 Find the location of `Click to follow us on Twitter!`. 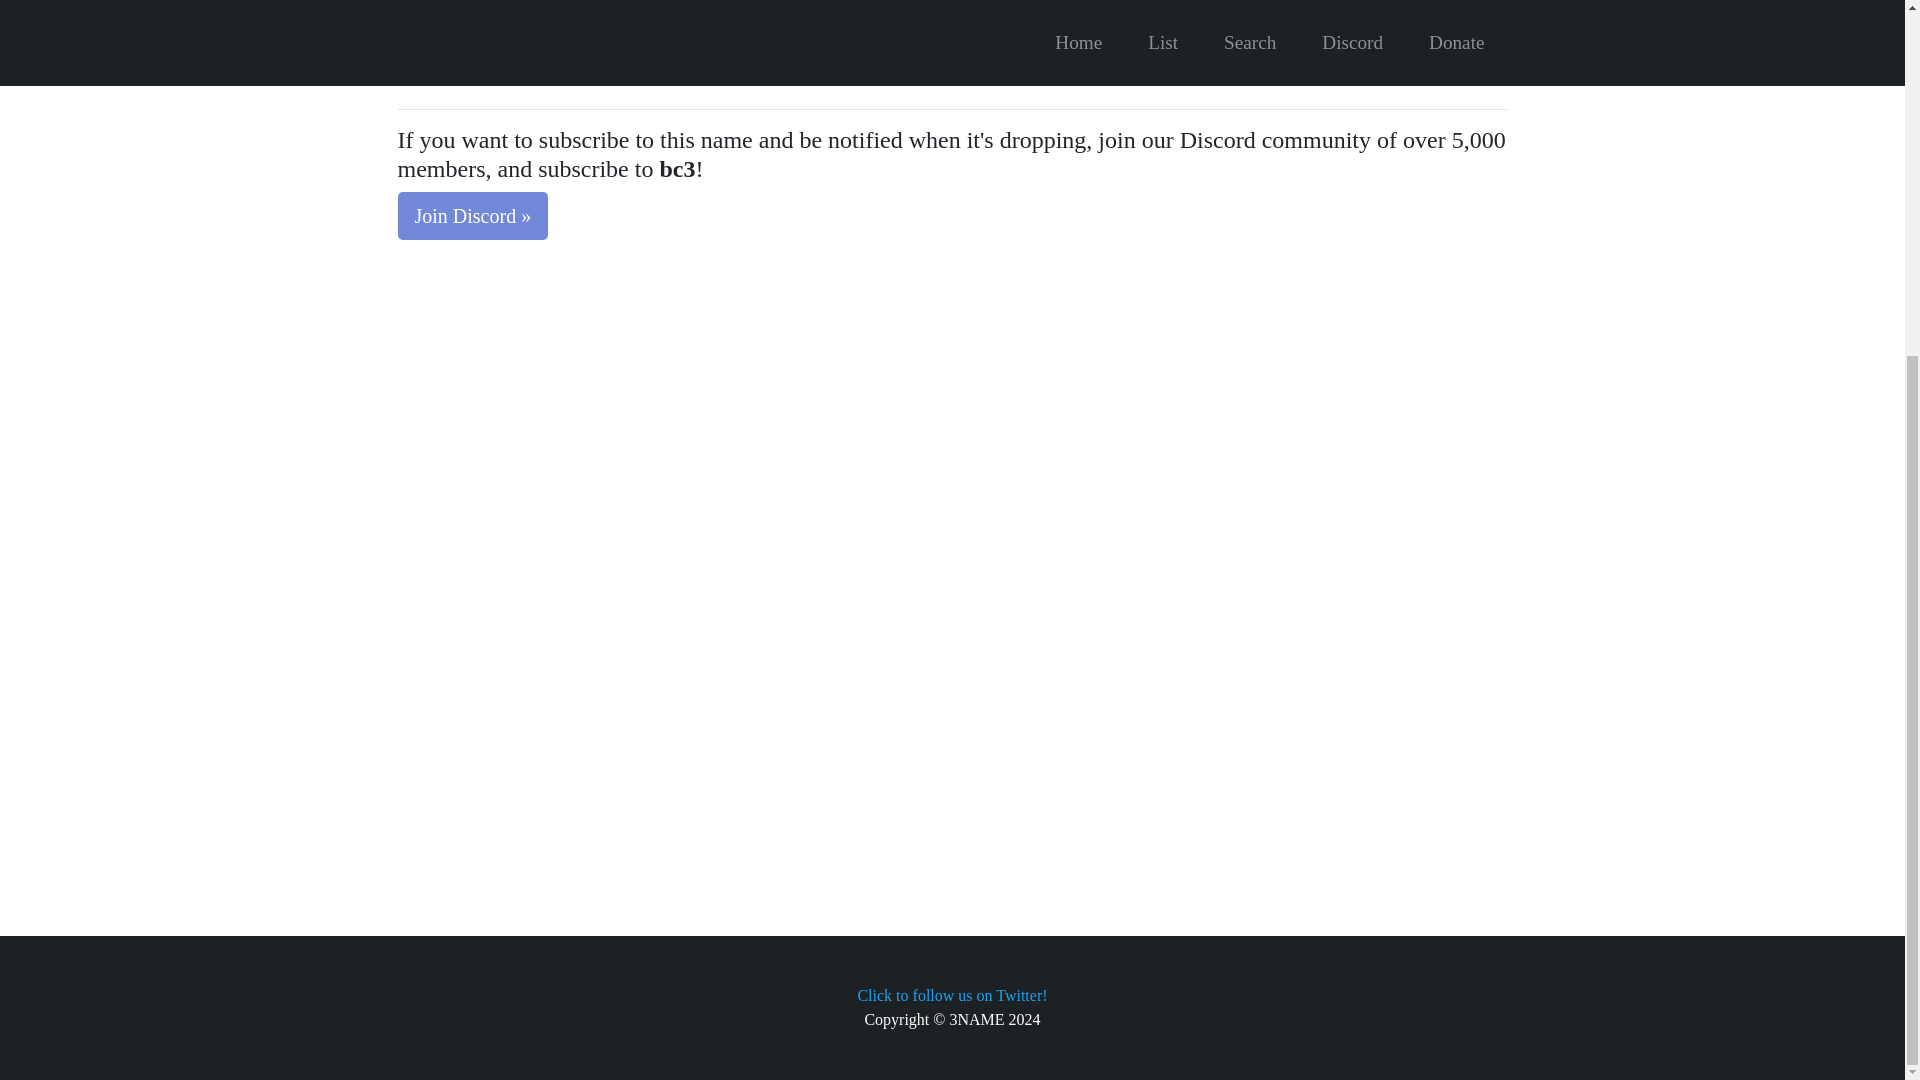

Click to follow us on Twitter! is located at coordinates (951, 996).